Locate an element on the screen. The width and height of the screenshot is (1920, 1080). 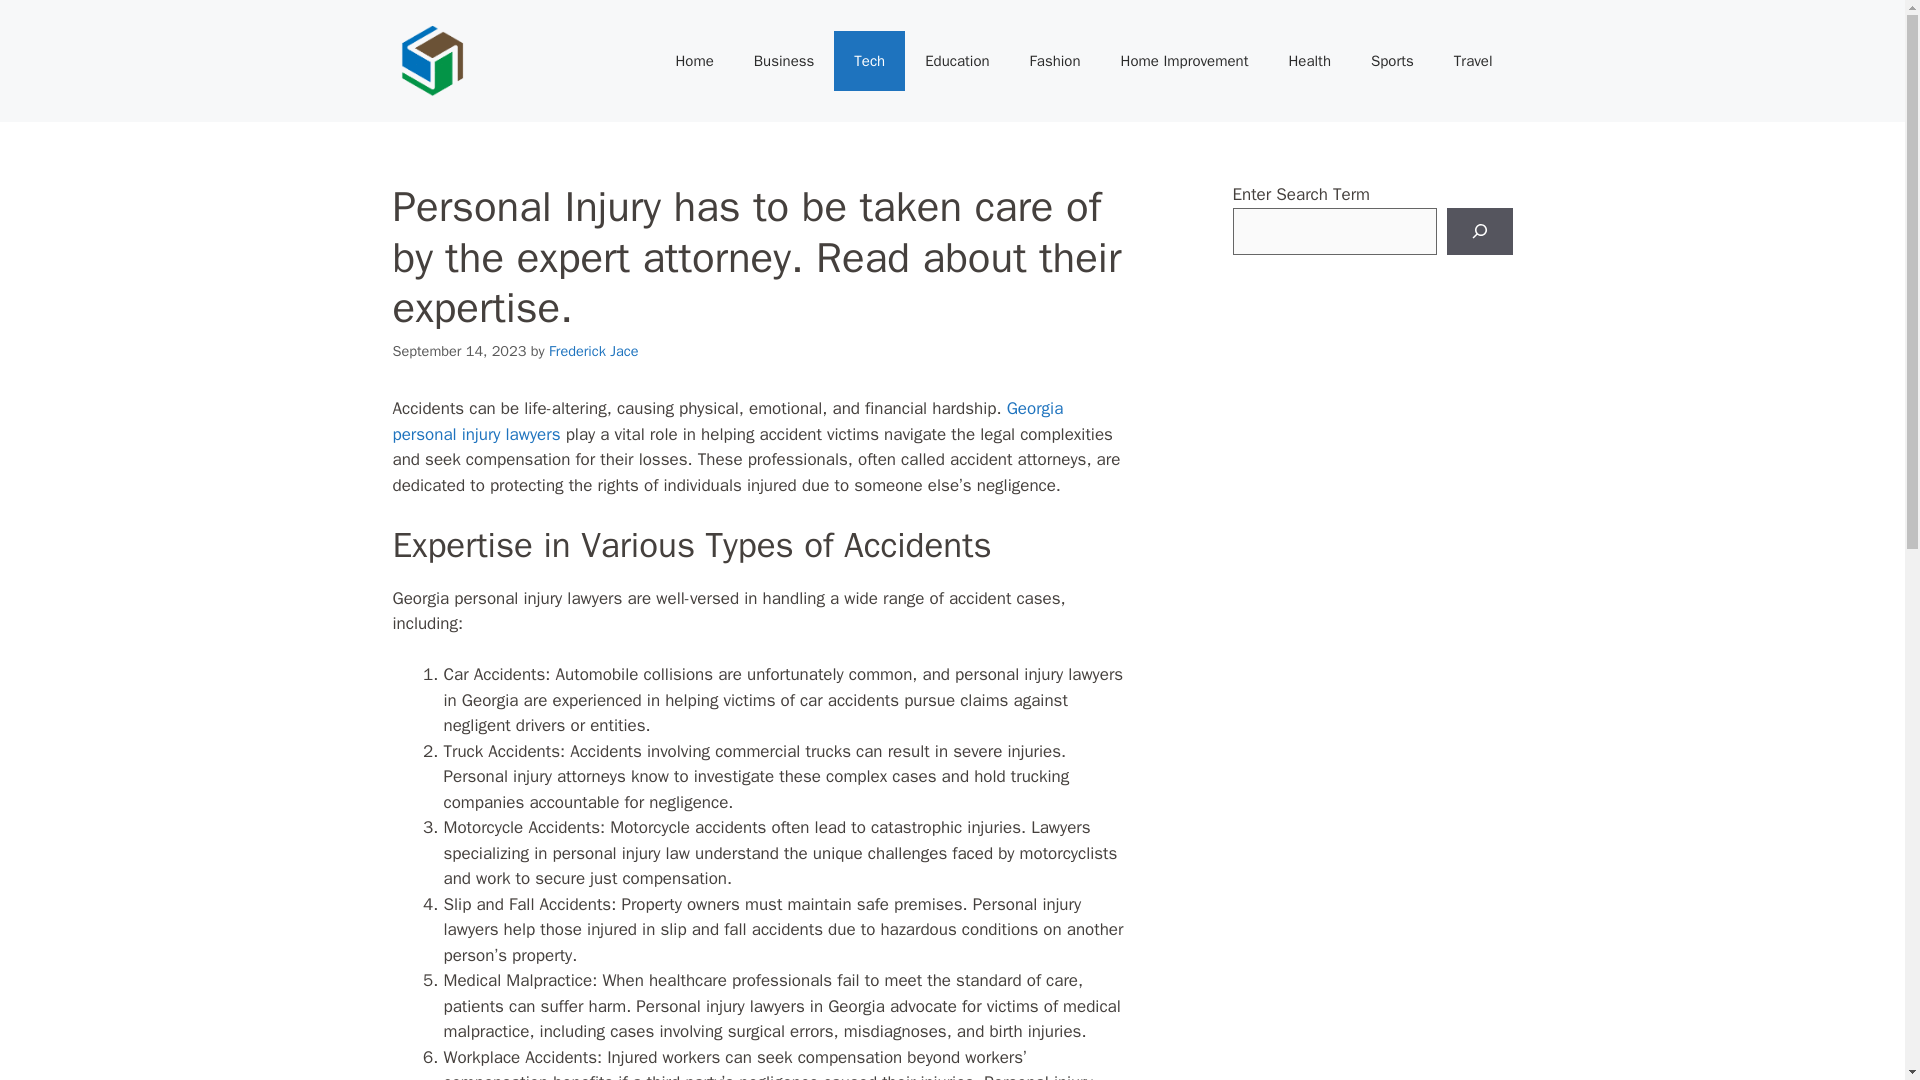
Frederick Jace is located at coordinates (594, 350).